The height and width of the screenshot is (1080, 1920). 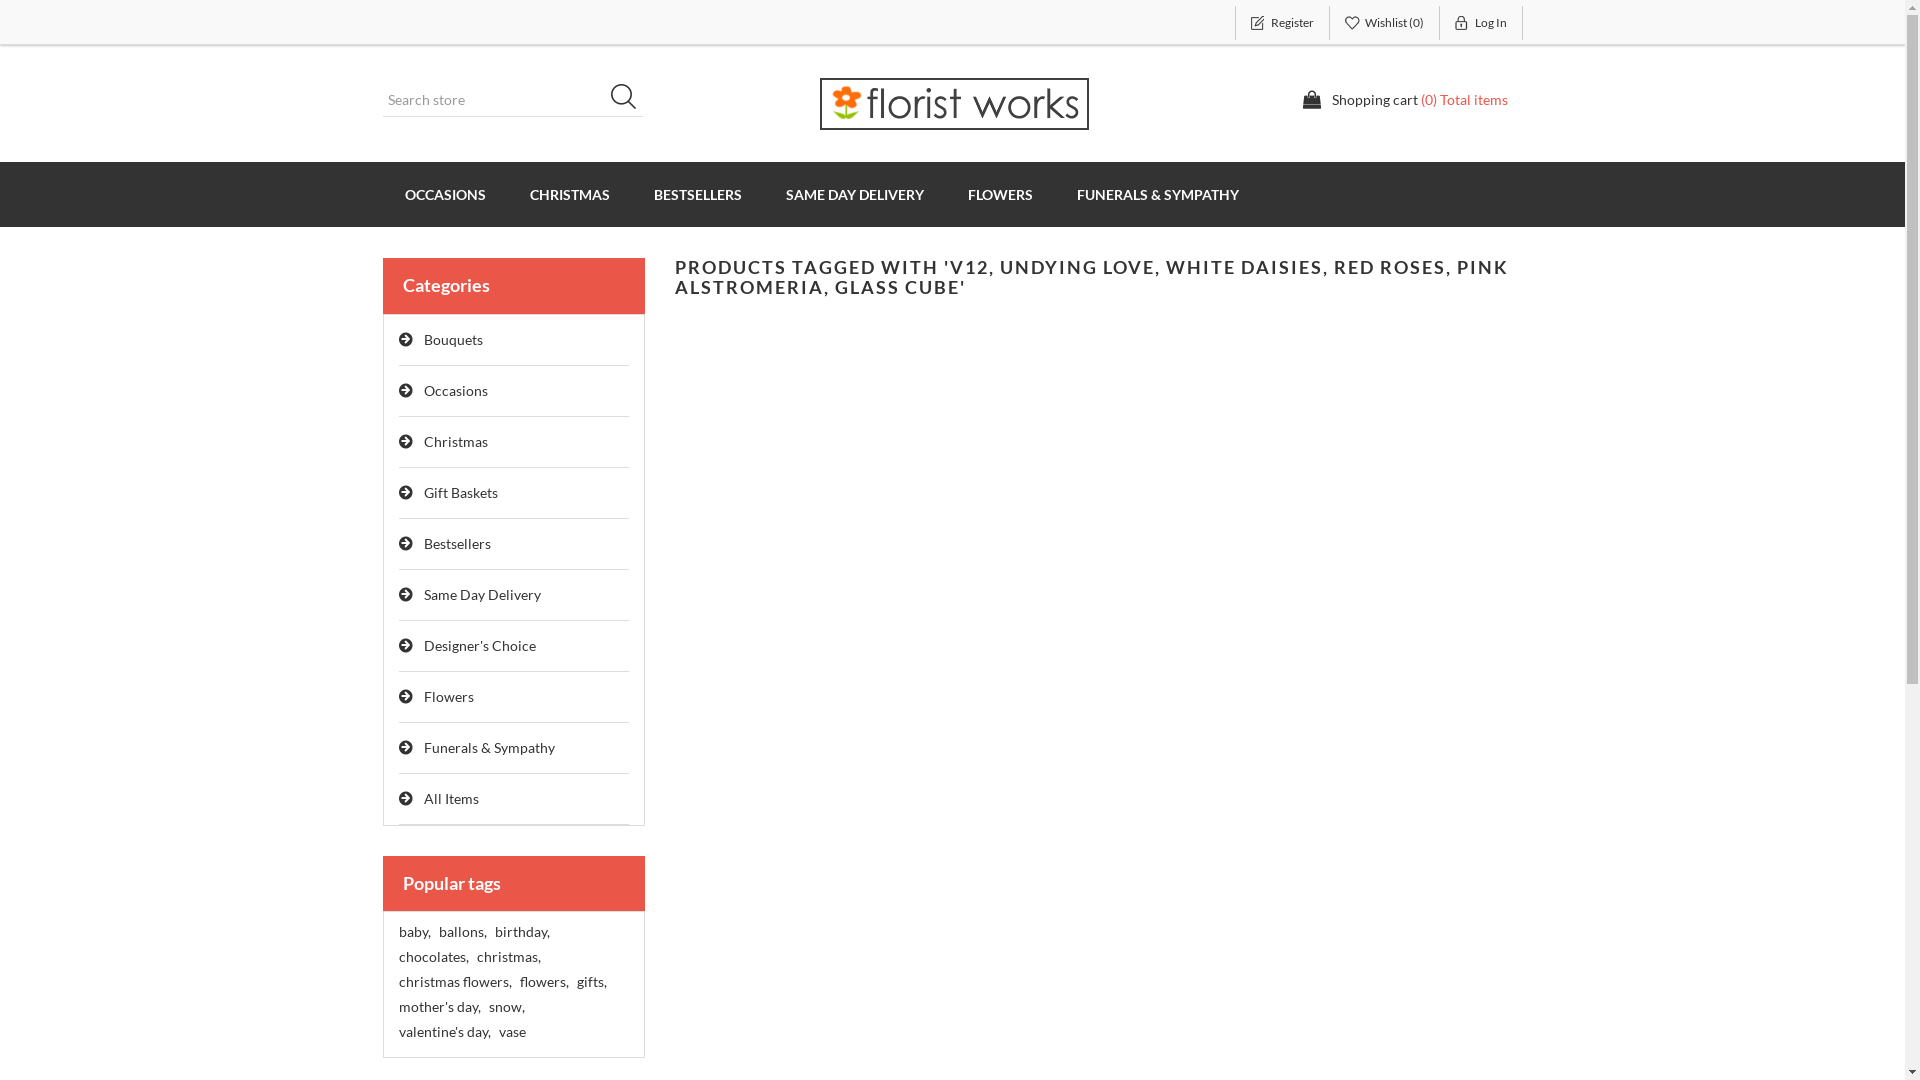 What do you see at coordinates (514, 442) in the screenshot?
I see `Christmas` at bounding box center [514, 442].